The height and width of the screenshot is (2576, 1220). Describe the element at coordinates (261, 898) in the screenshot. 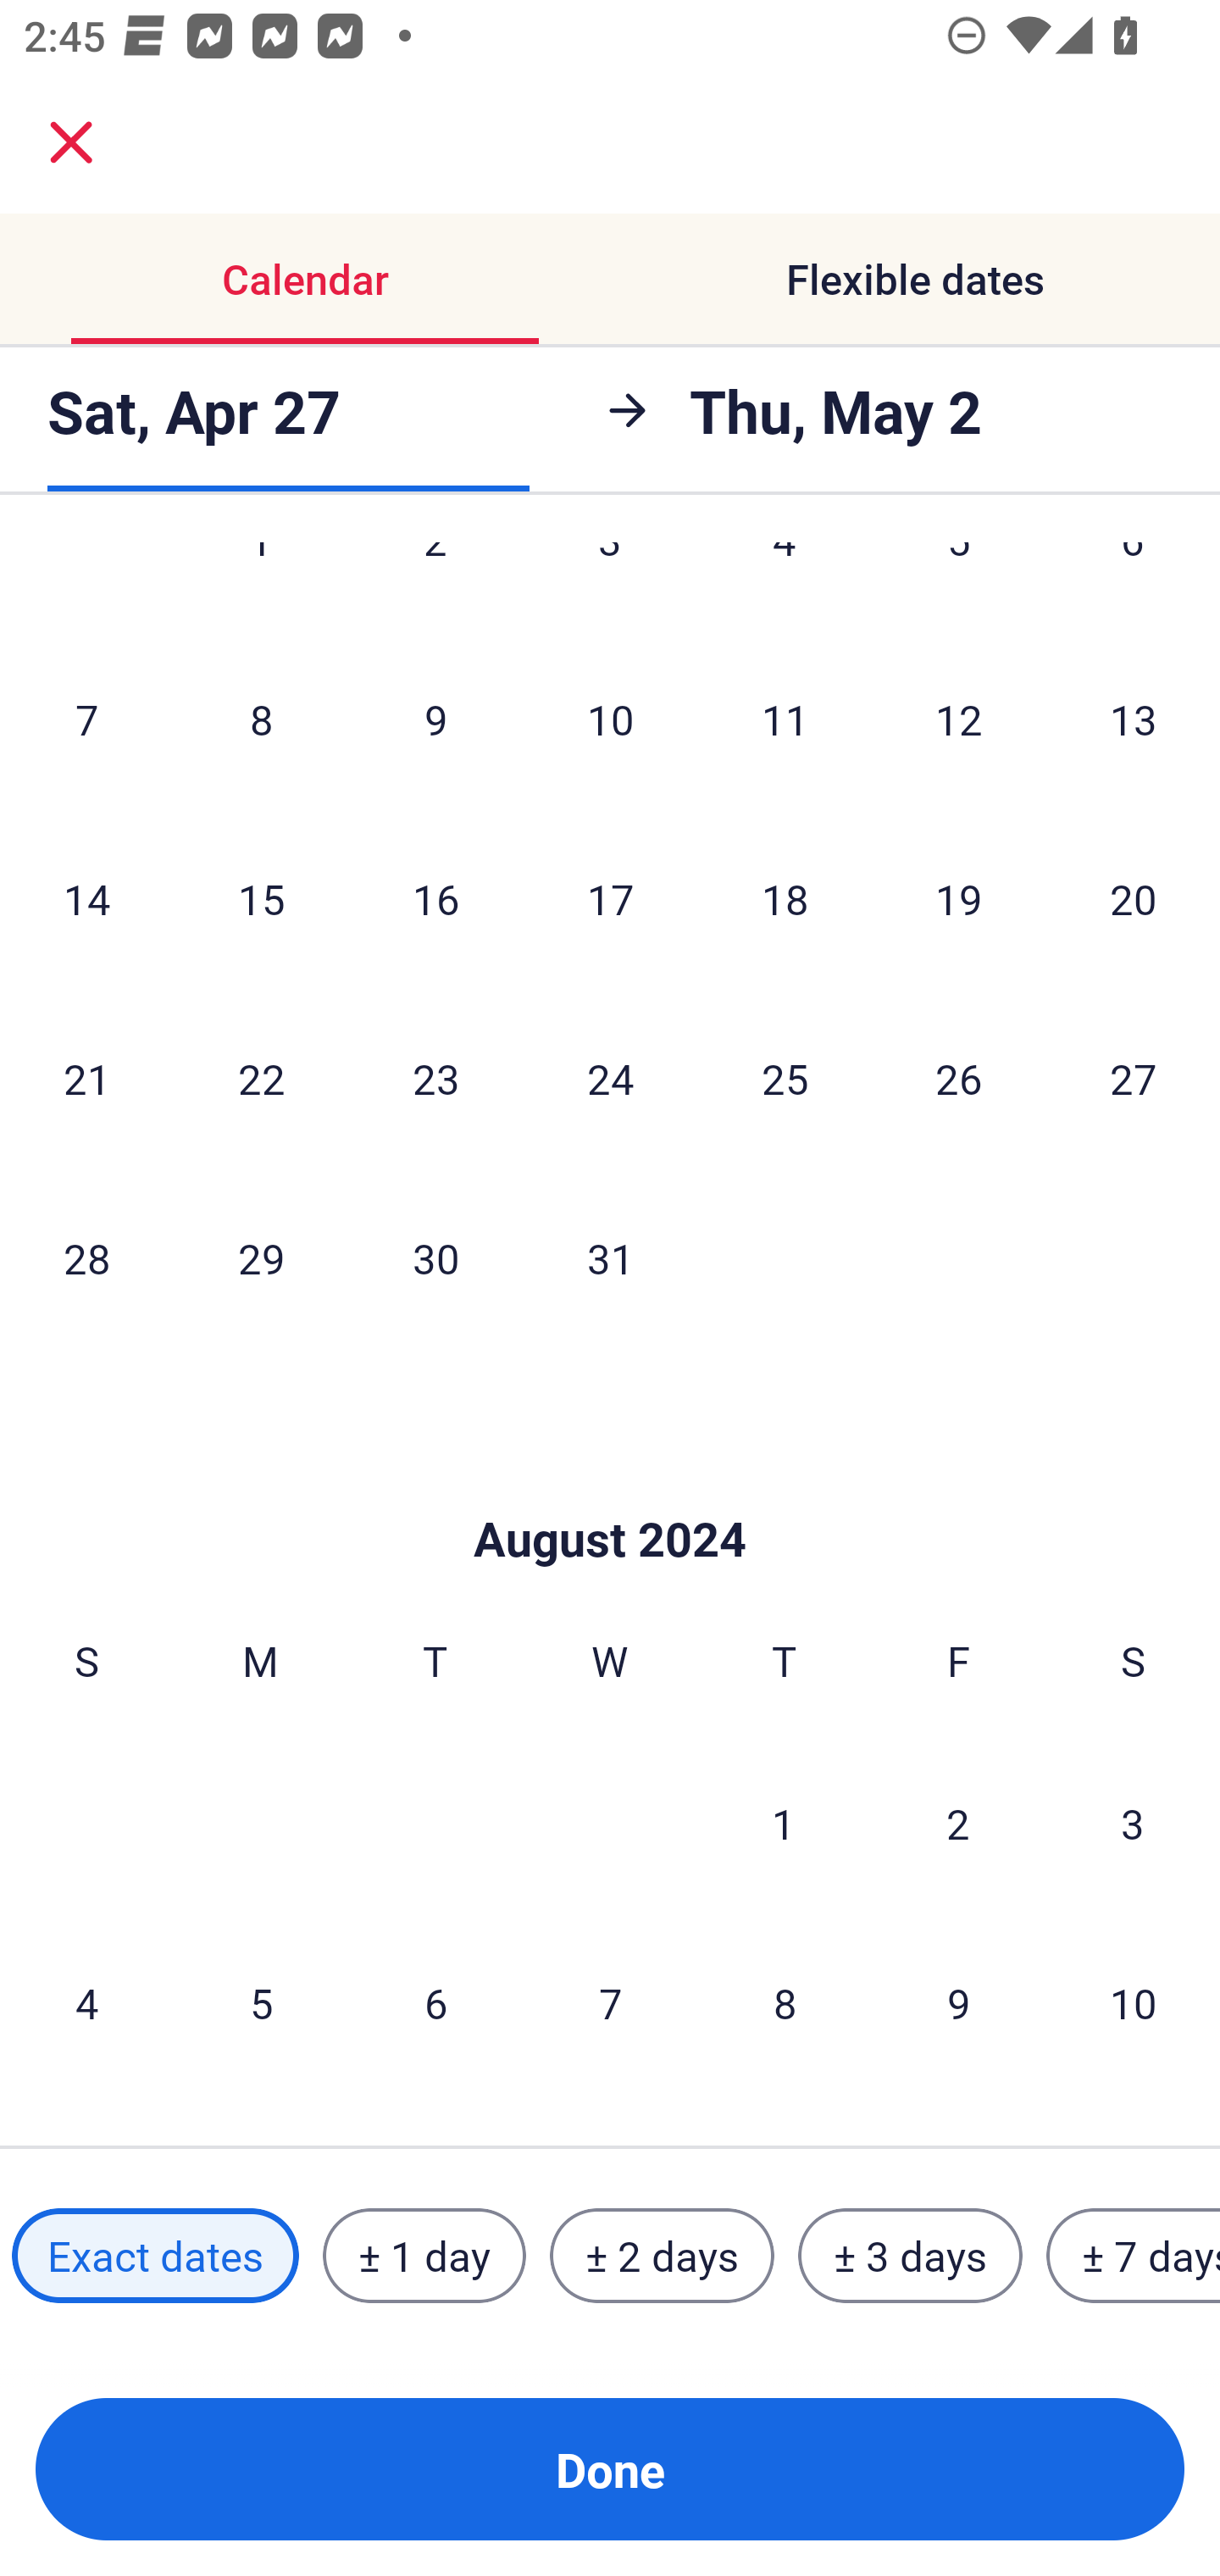

I see `15 Monday, July 15, 2024` at that location.